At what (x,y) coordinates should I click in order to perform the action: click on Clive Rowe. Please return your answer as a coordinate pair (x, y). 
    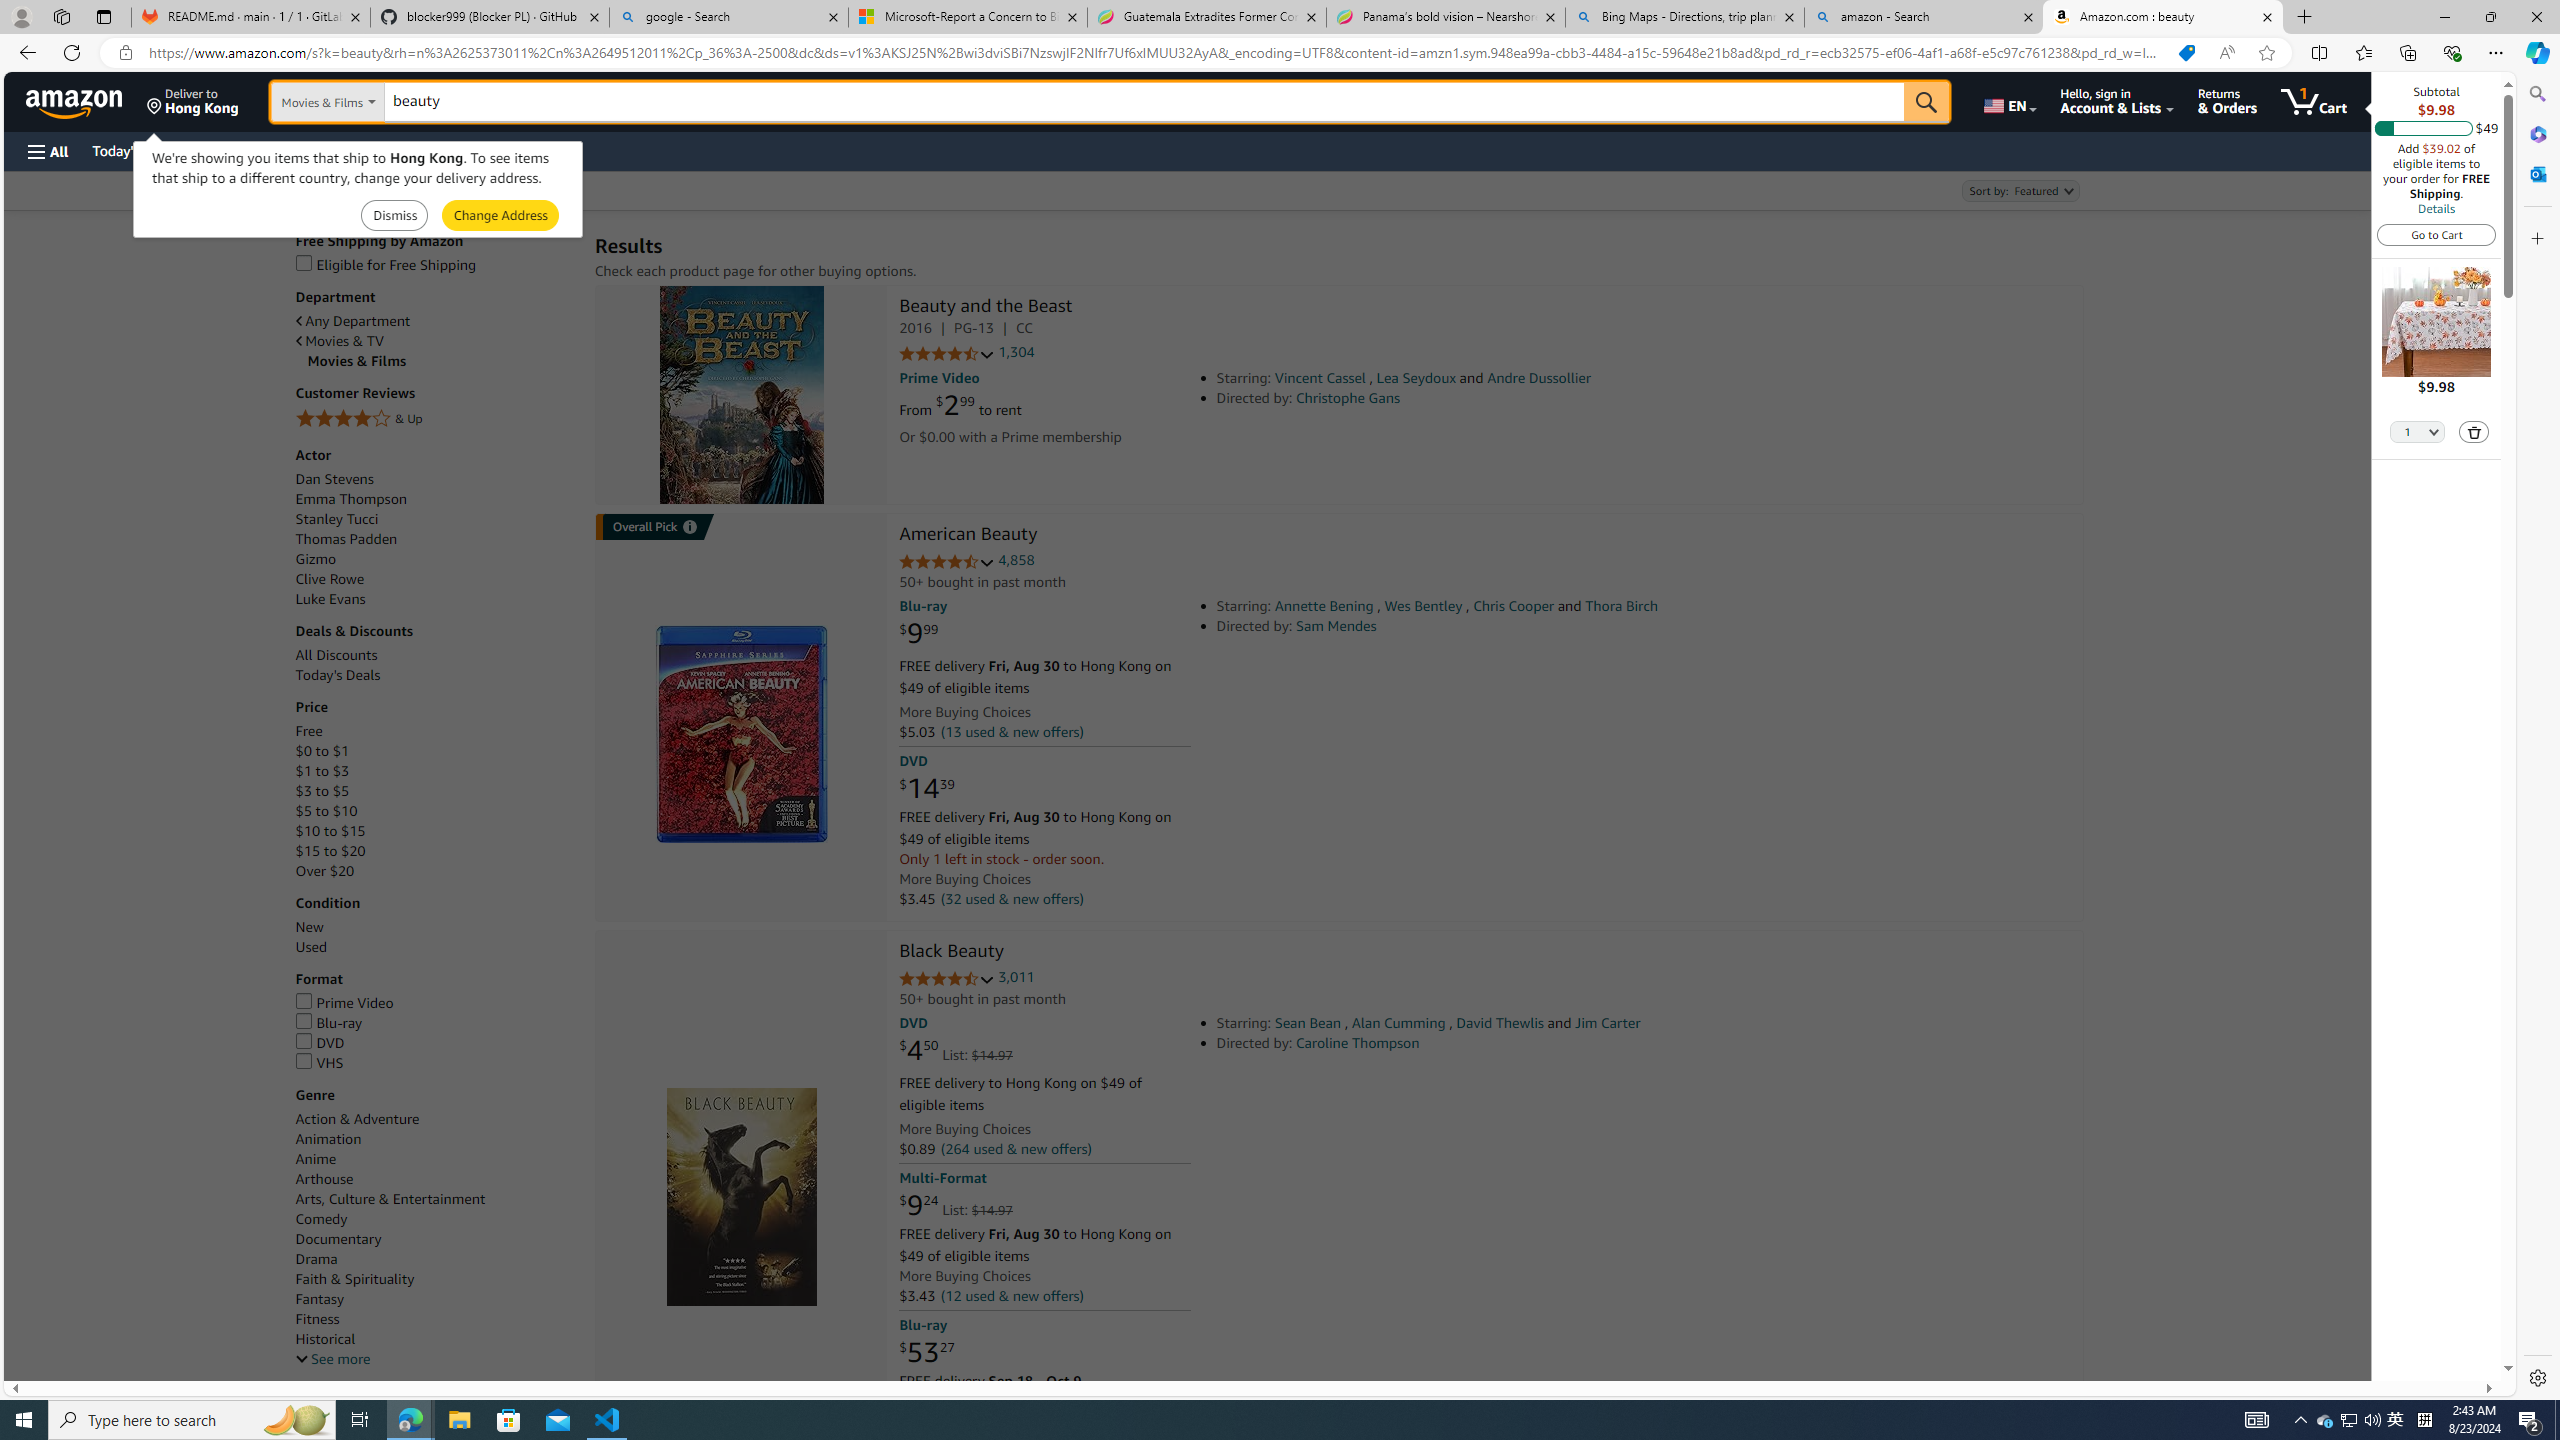
    Looking at the image, I should click on (330, 579).